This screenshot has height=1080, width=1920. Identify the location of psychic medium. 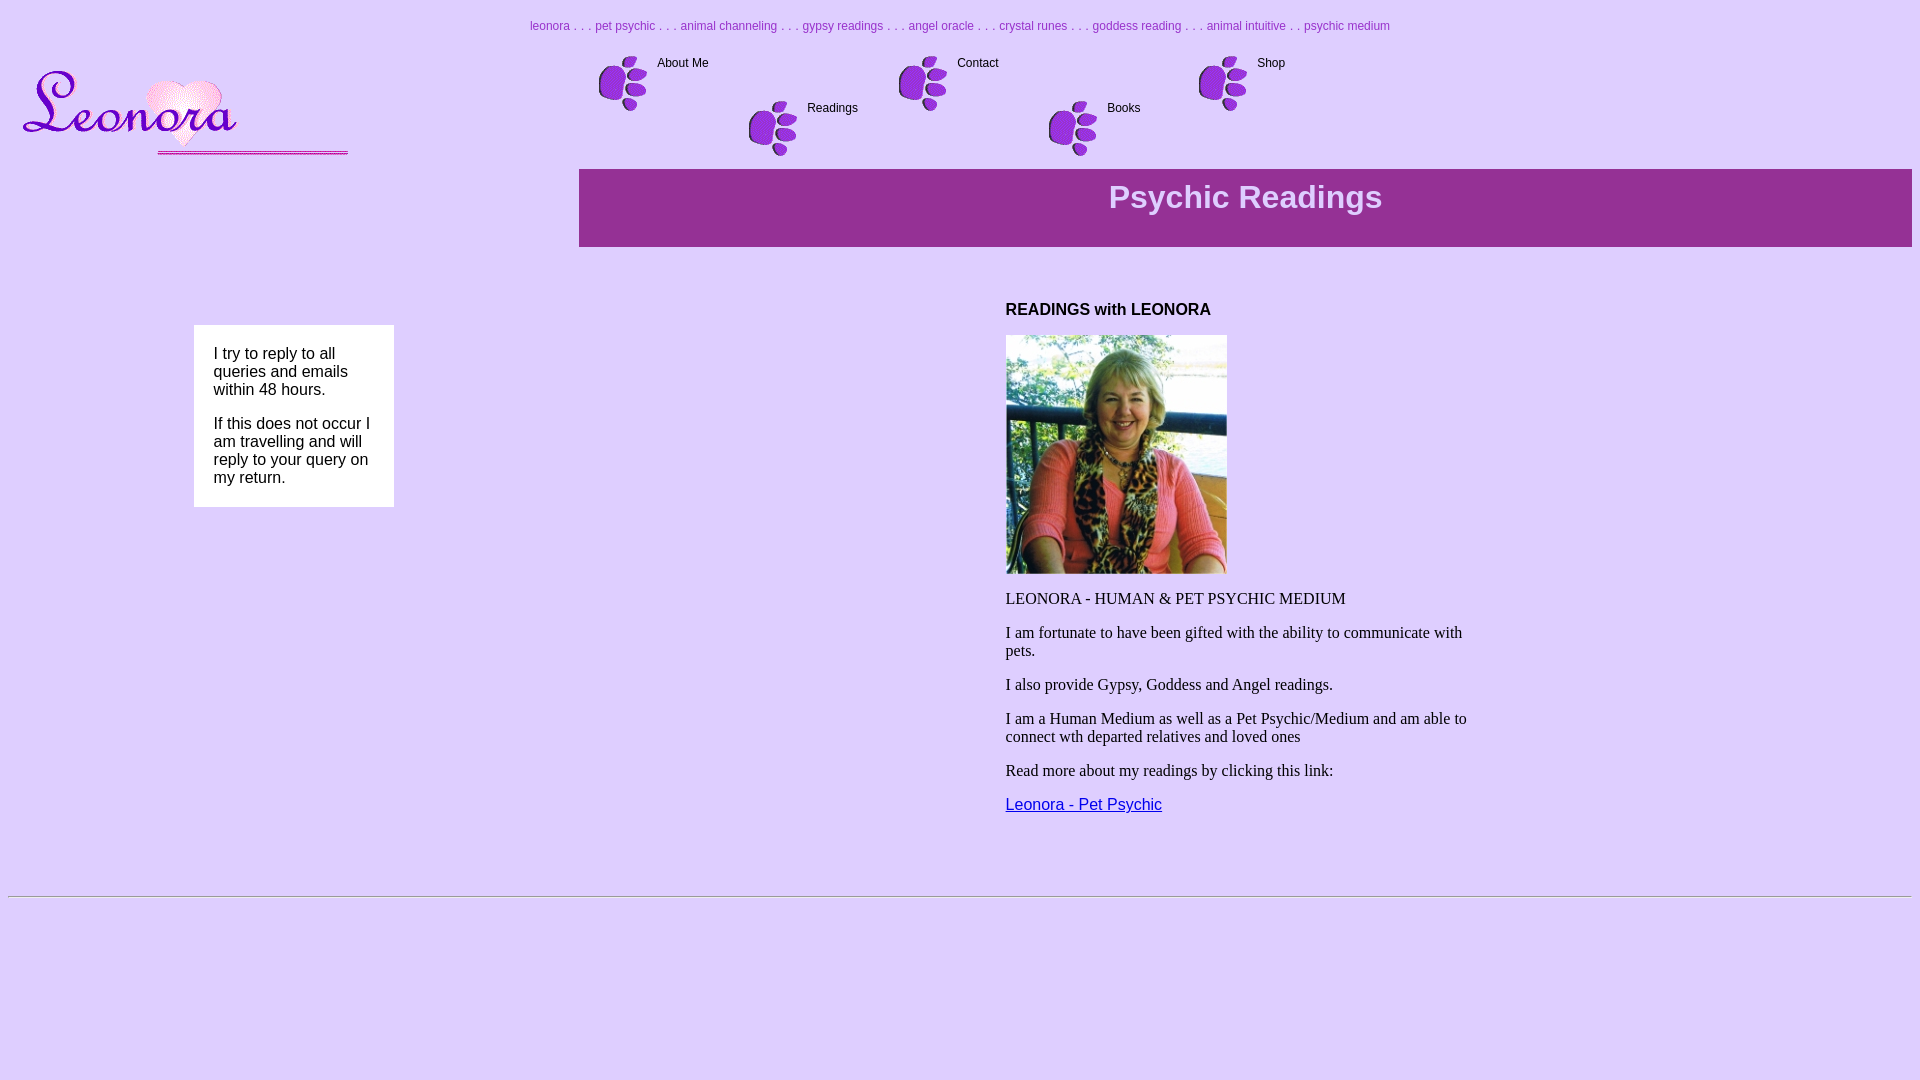
(1347, 26).